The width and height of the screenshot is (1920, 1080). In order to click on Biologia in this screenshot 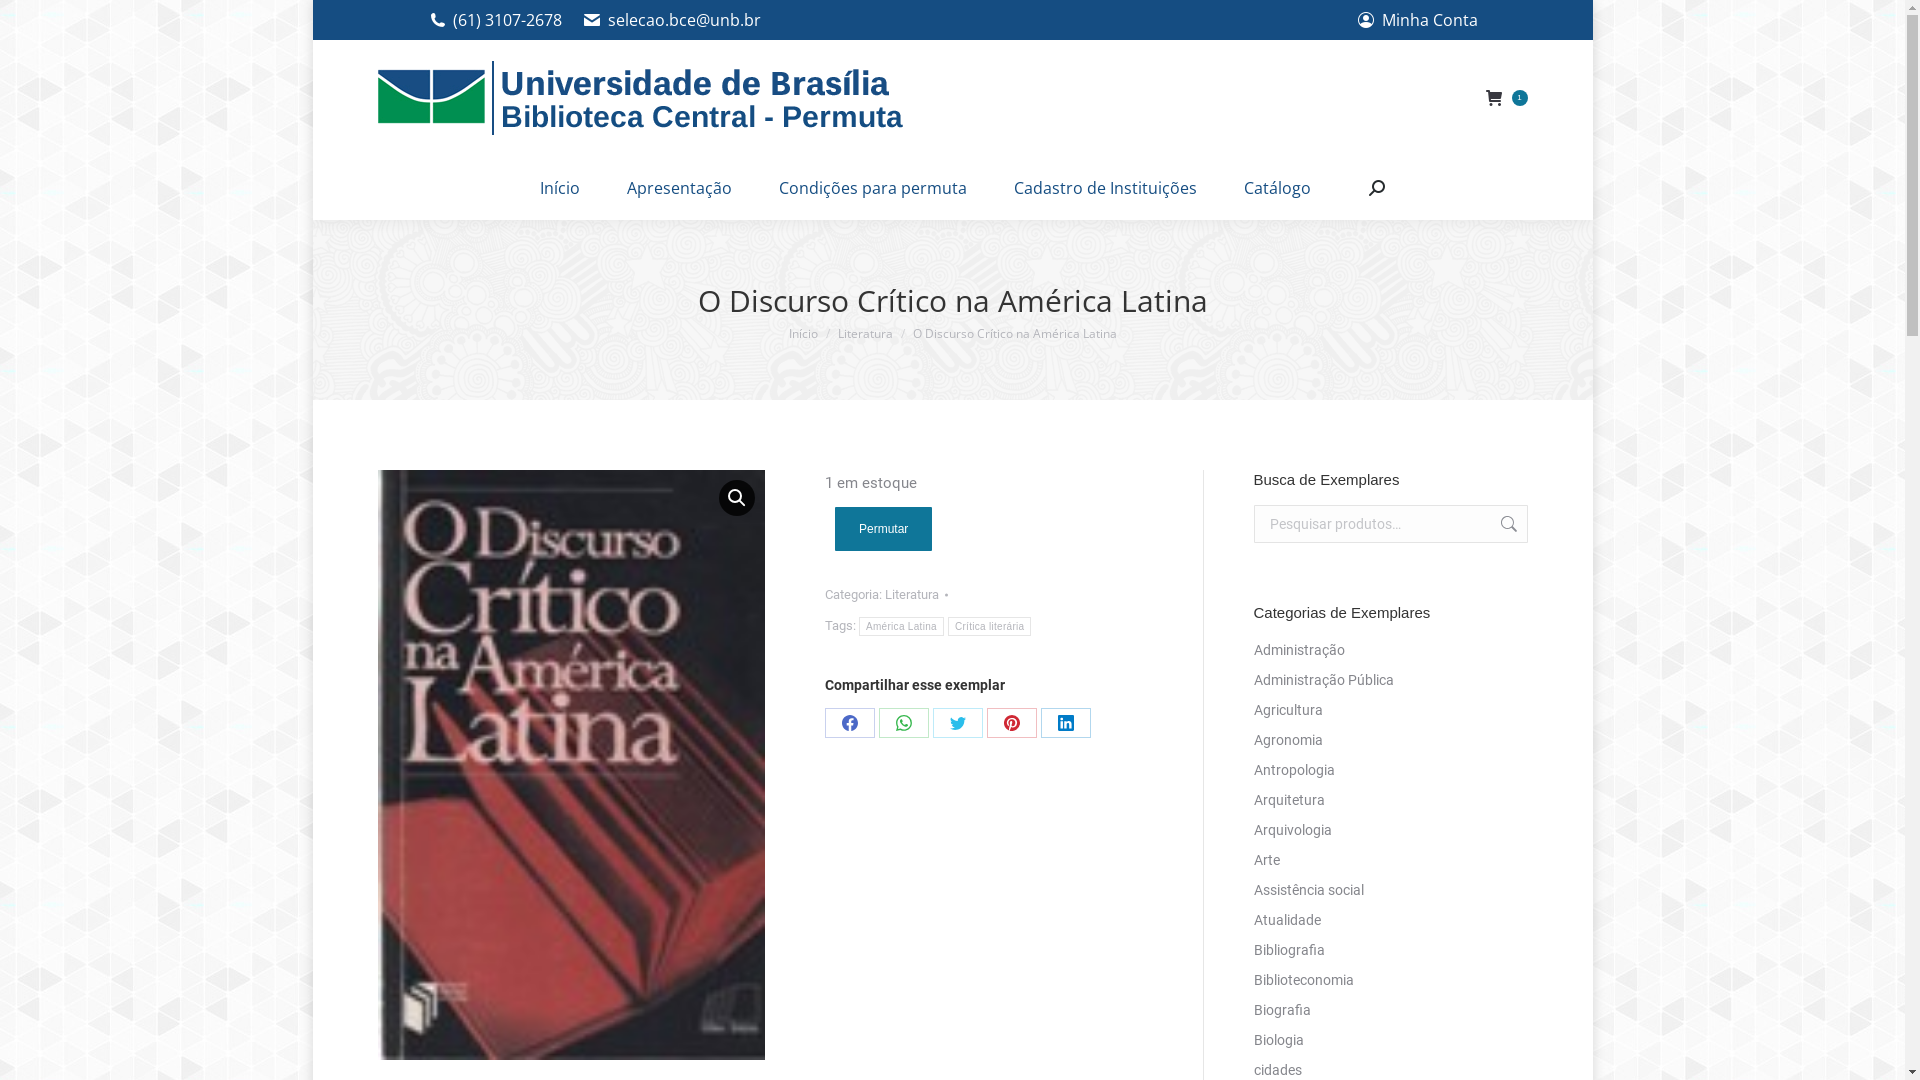, I will do `click(1279, 1040)`.